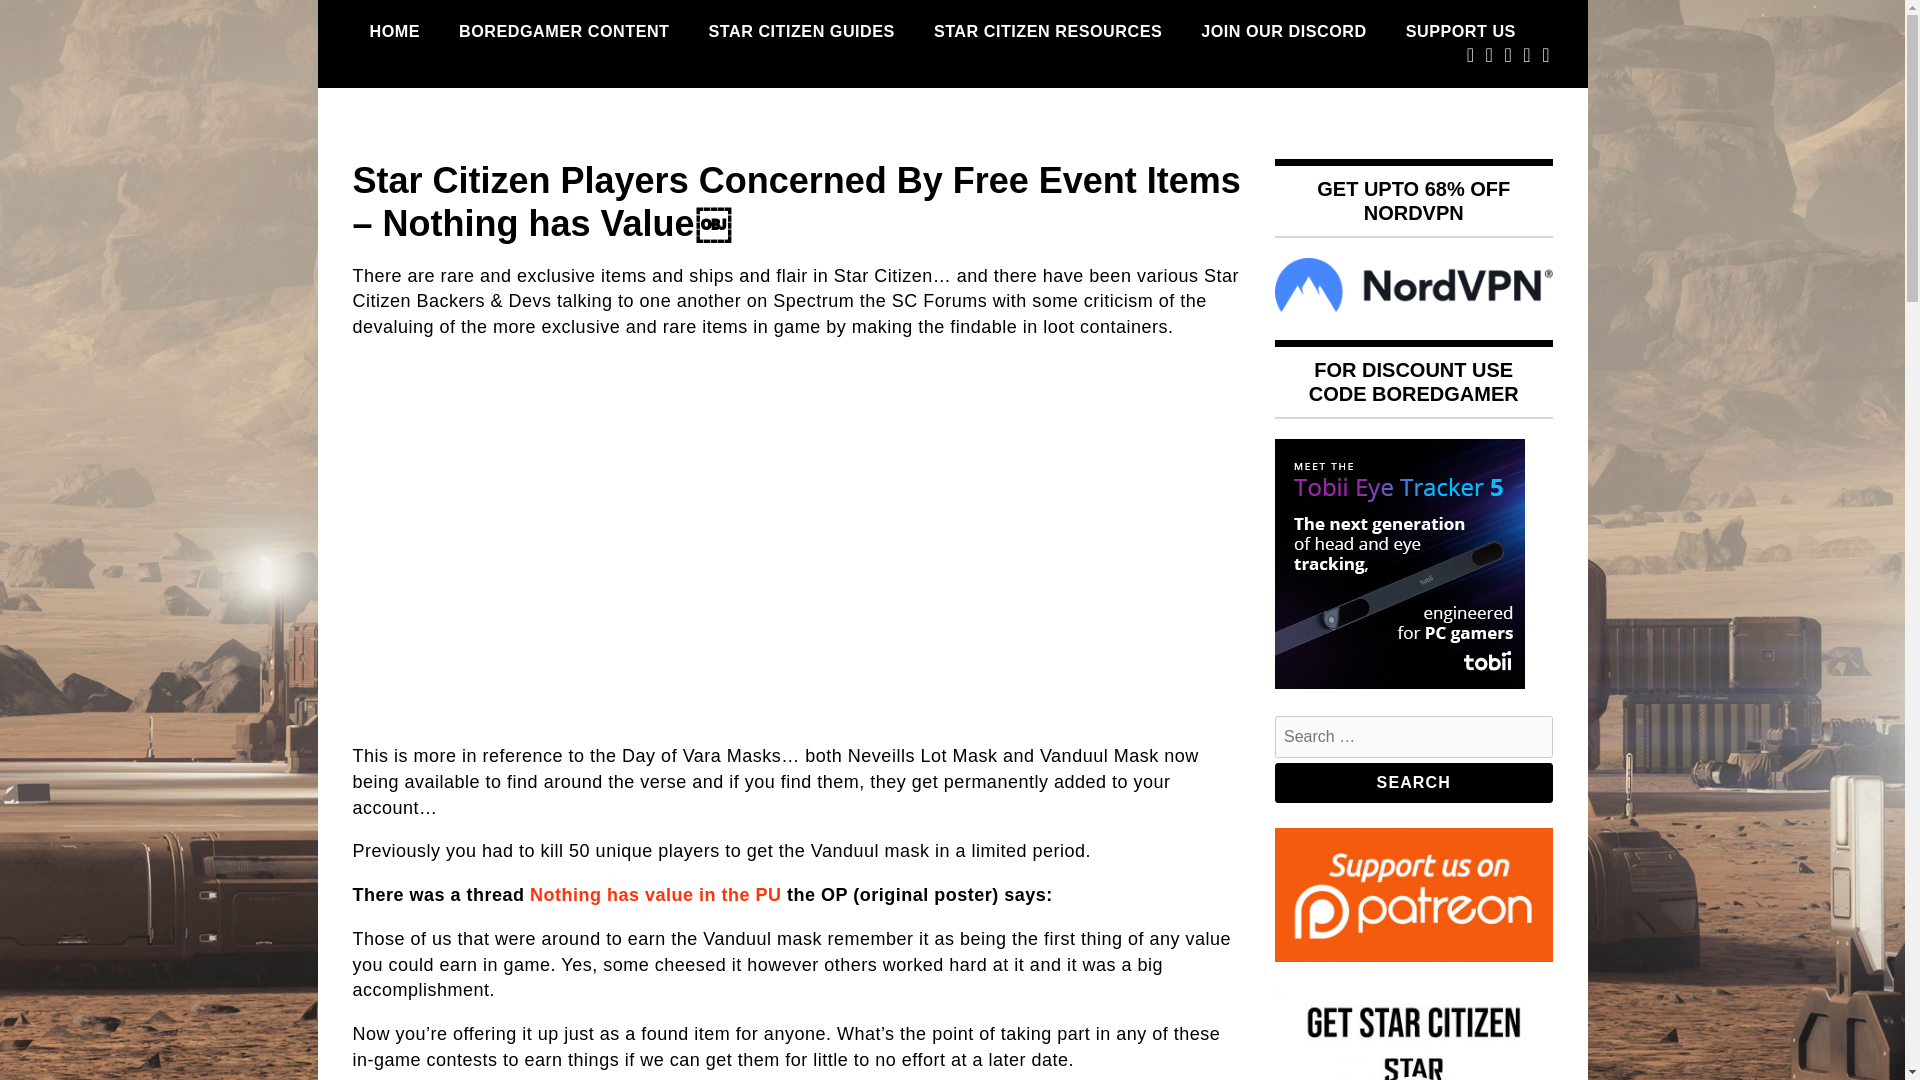 The width and height of the screenshot is (1920, 1080). What do you see at coordinates (1048, 31) in the screenshot?
I see `STAR CITIZEN RESOURCES` at bounding box center [1048, 31].